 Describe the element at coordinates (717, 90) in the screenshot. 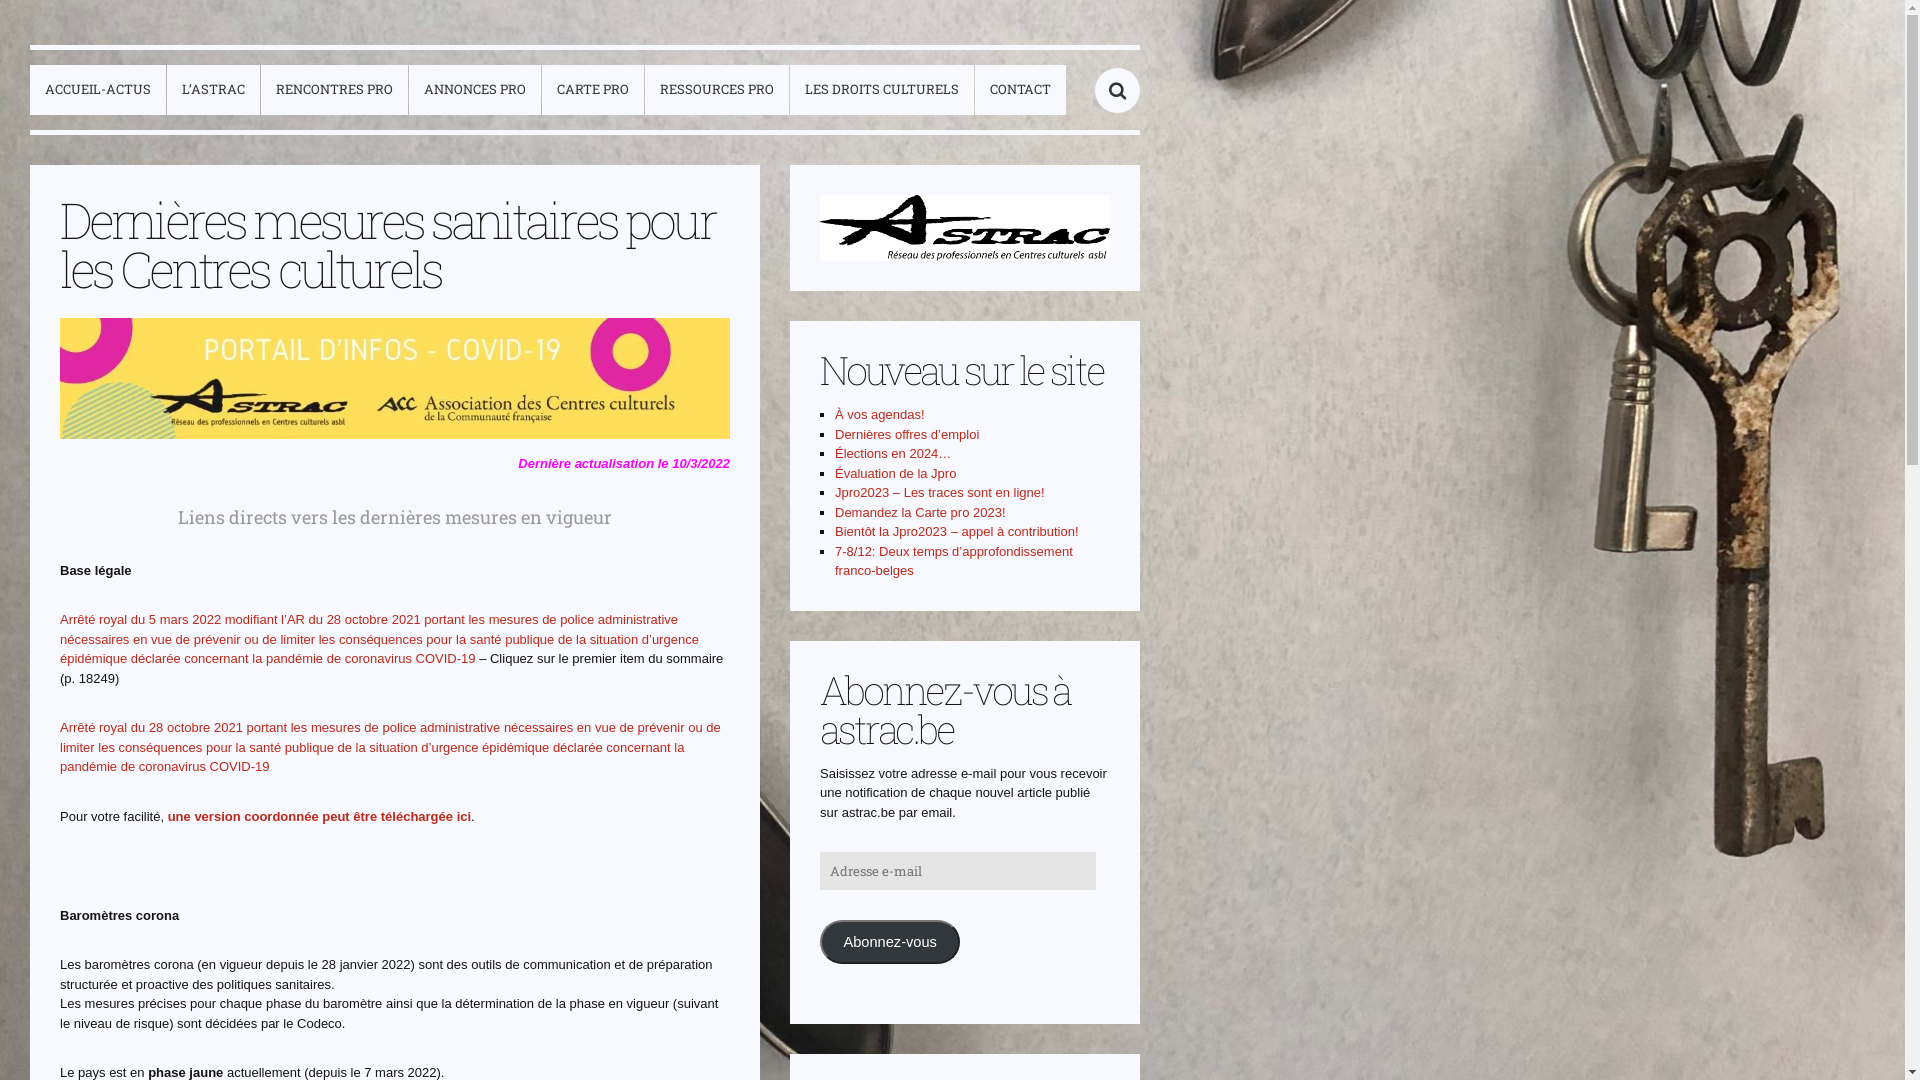

I see `RESSOURCES PRO` at that location.